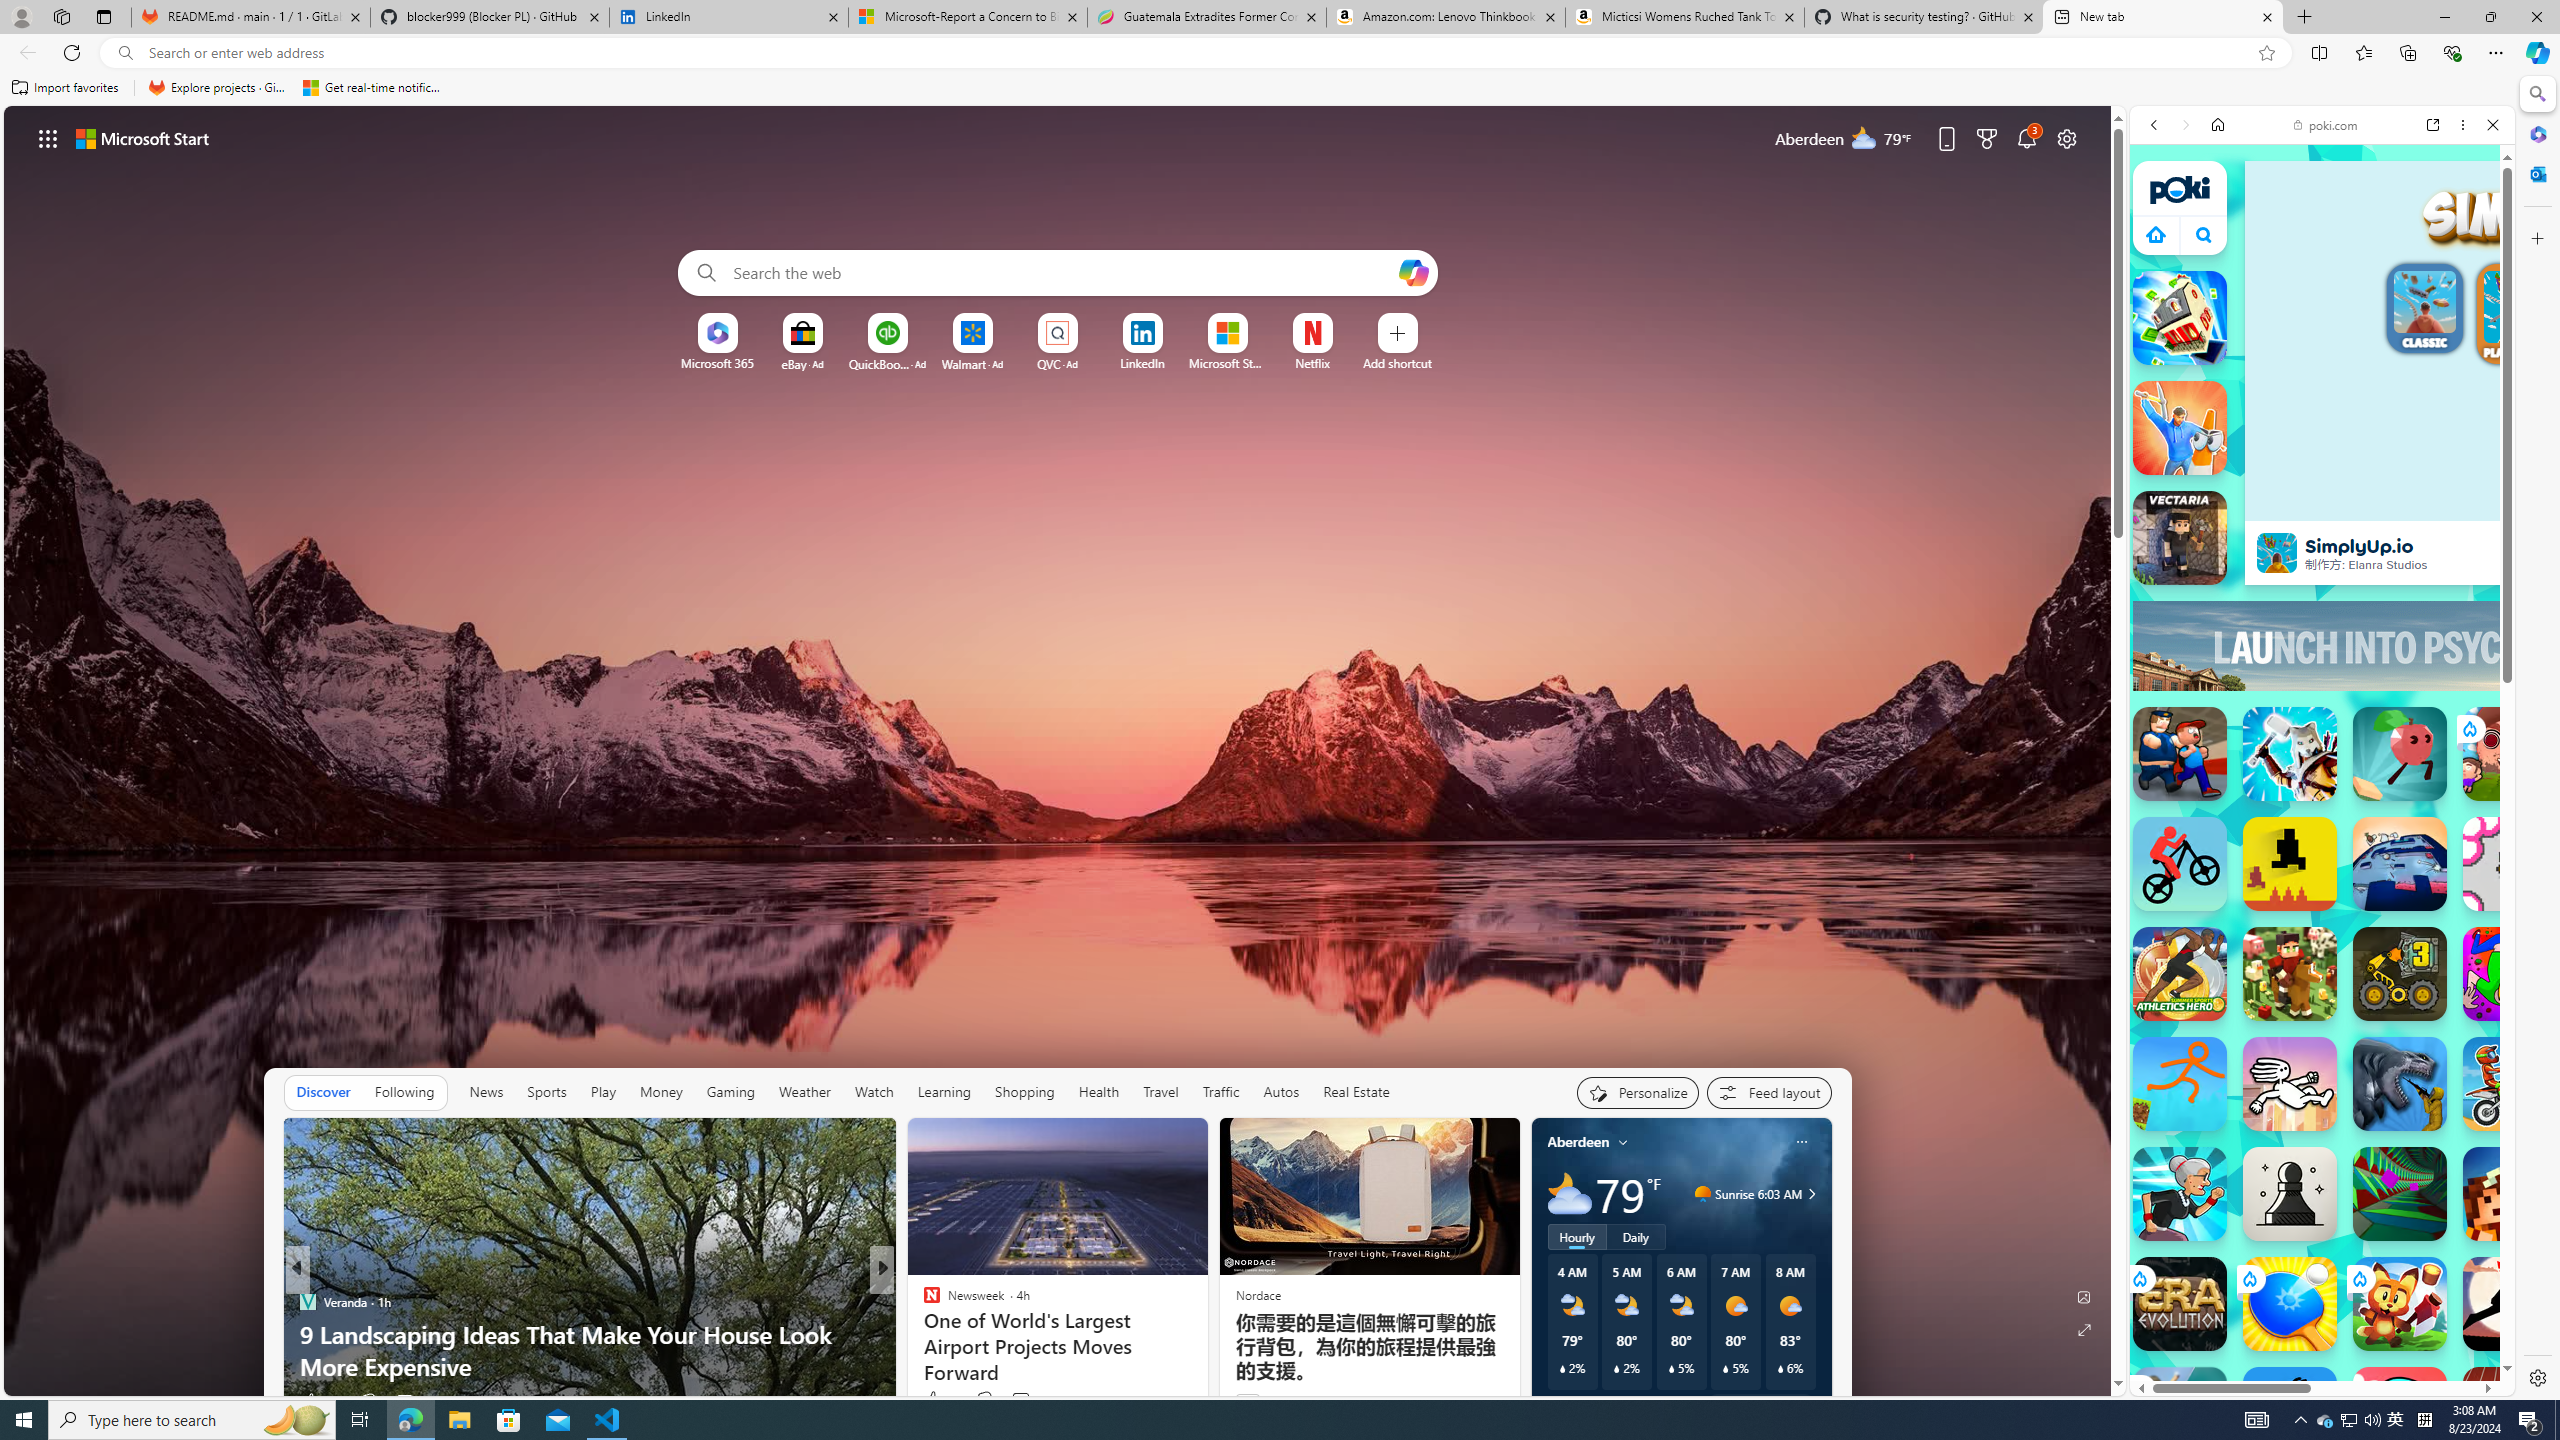 This screenshot has height=1440, width=2560. Describe the element at coordinates (2180, 538) in the screenshot. I see `Vectaria.io` at that location.